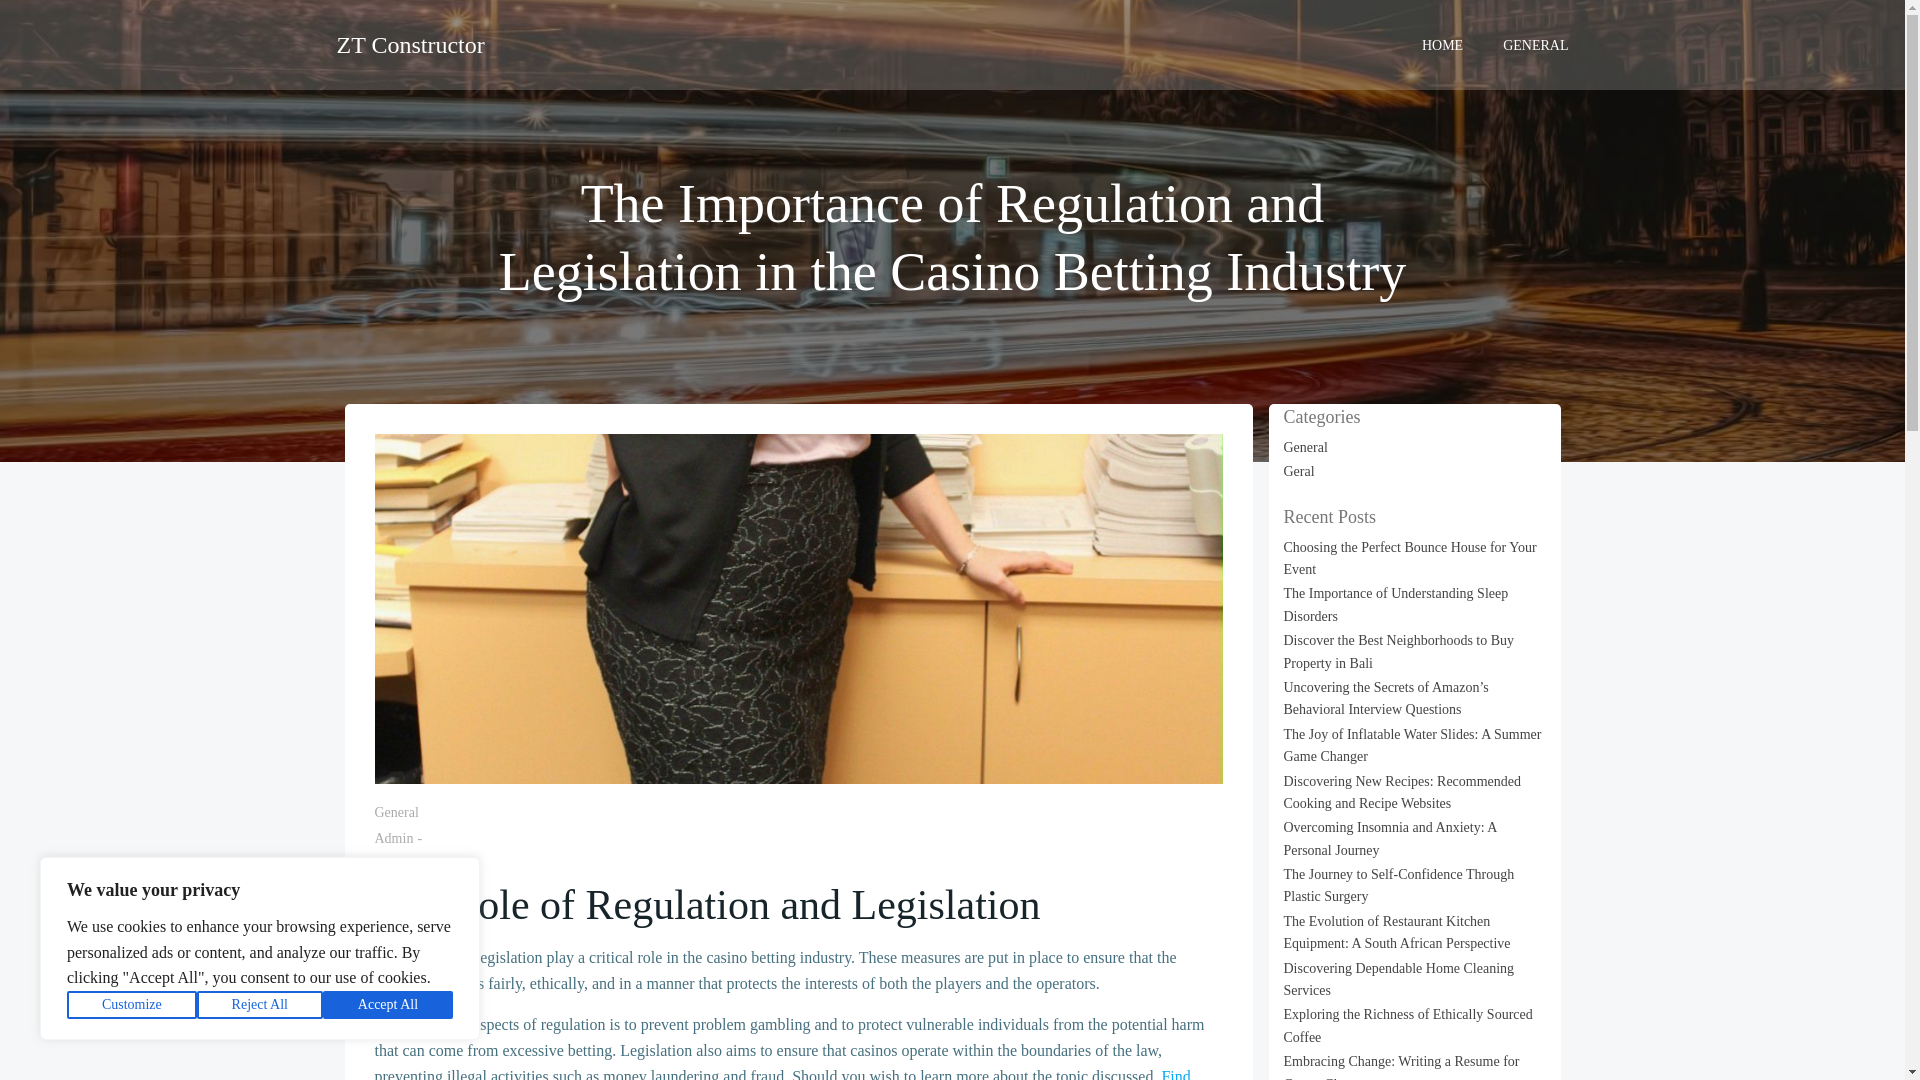  Describe the element at coordinates (1396, 604) in the screenshot. I see `The Importance of Understanding Sleep Disorders` at that location.